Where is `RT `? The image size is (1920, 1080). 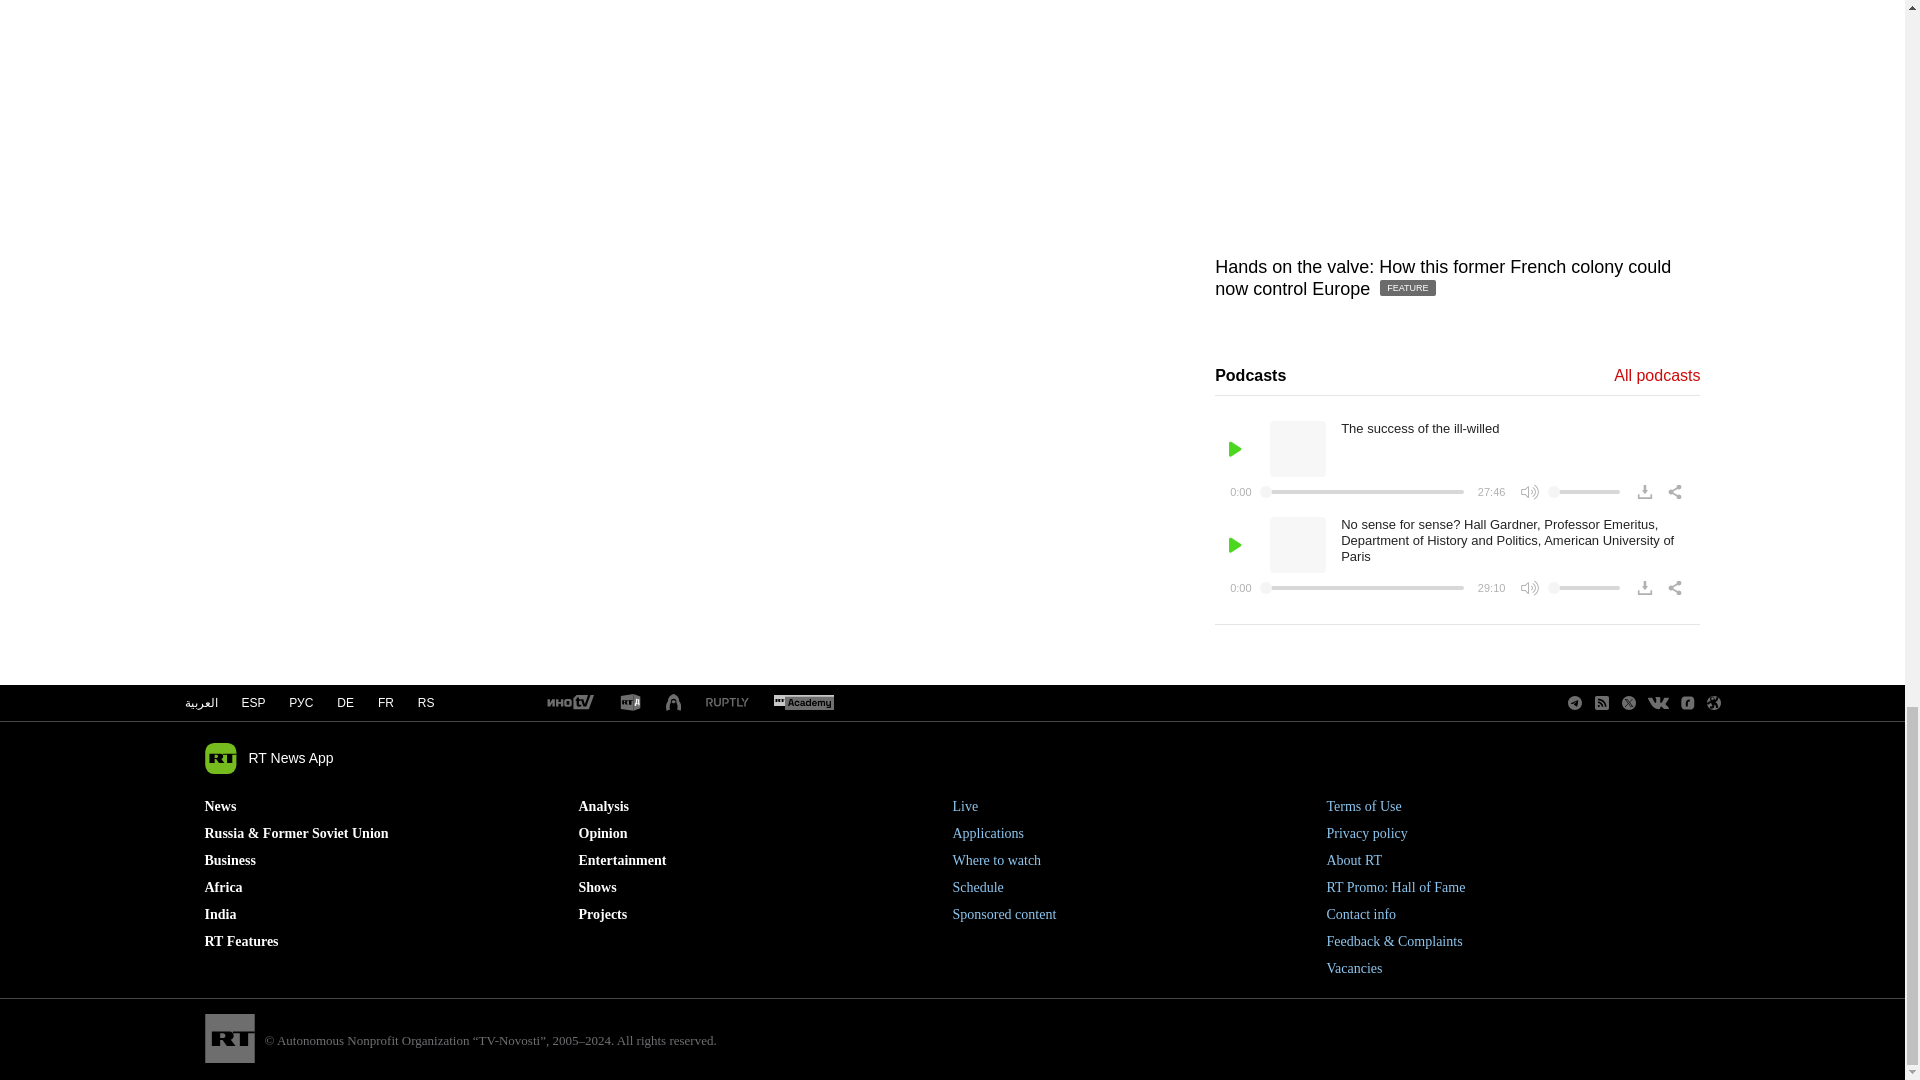 RT  is located at coordinates (803, 703).